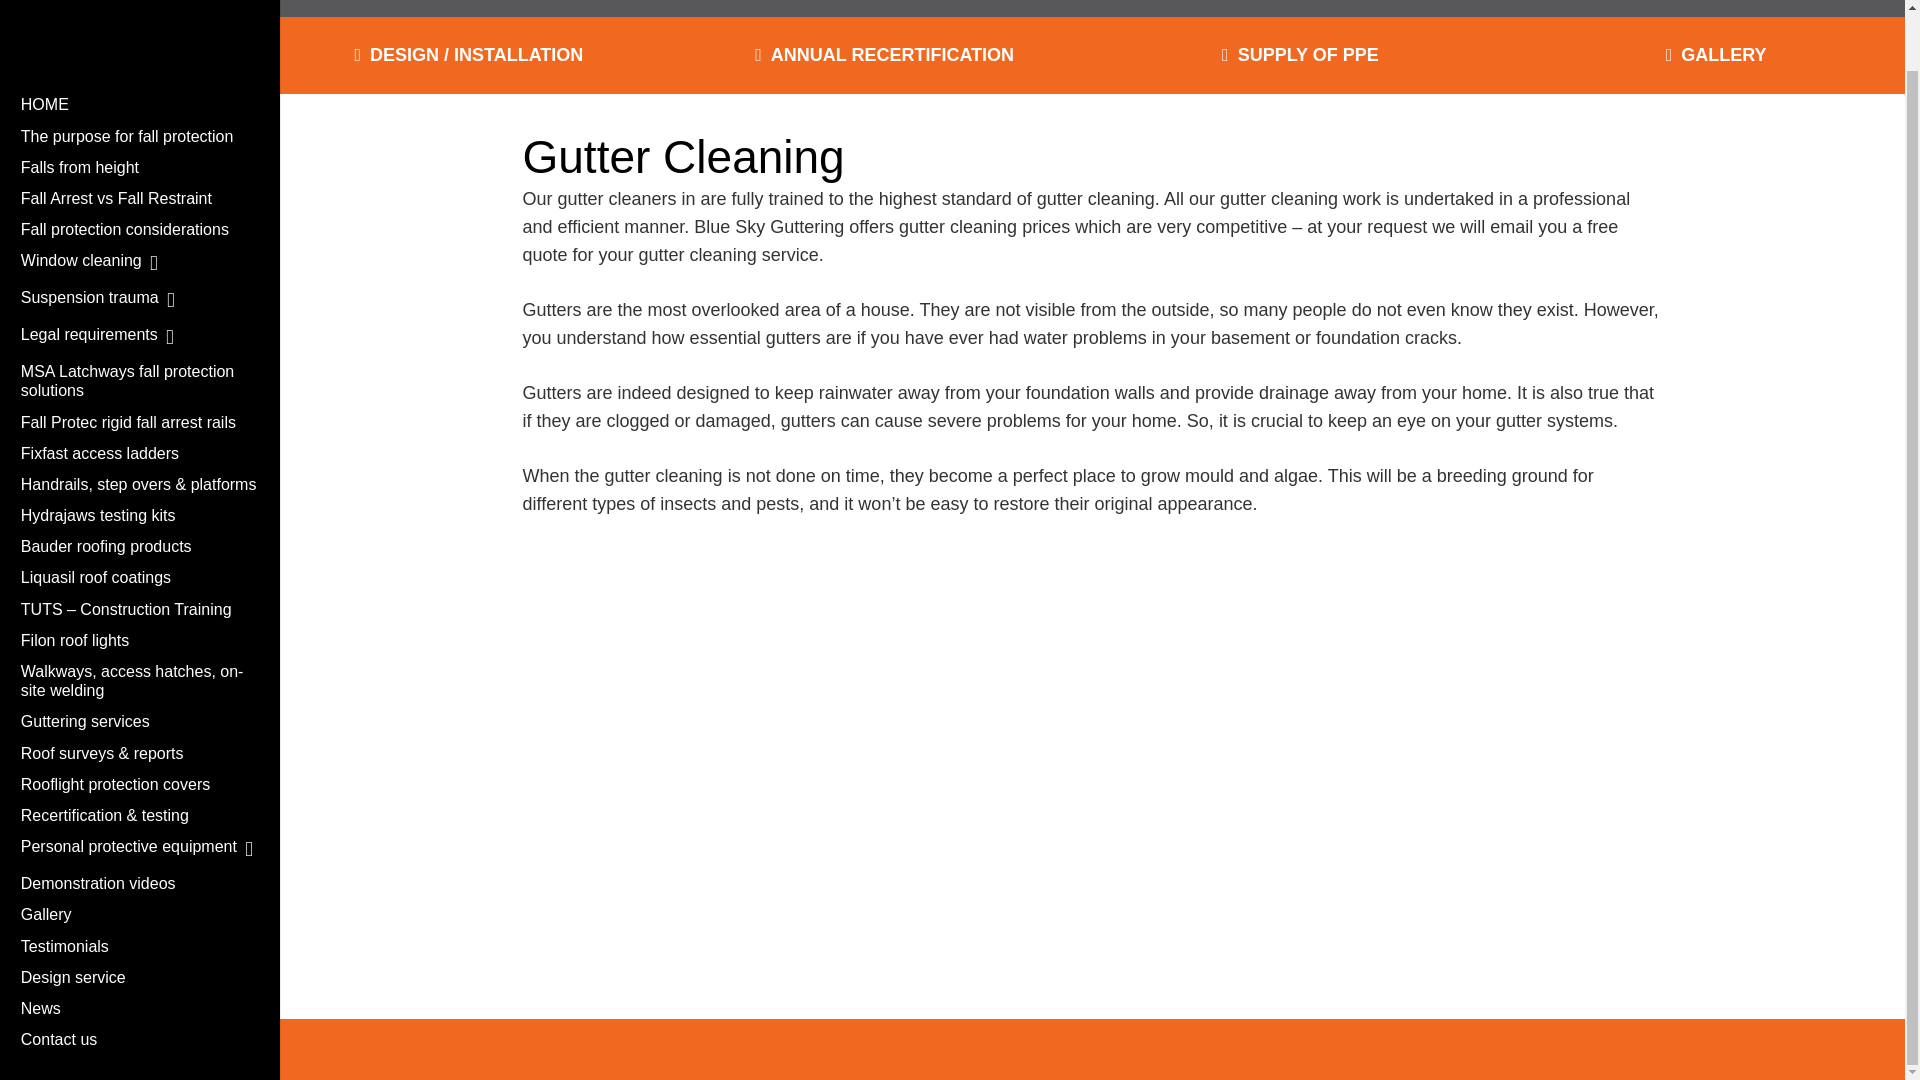 This screenshot has width=1920, height=1080. Describe the element at coordinates (140, 516) in the screenshot. I see `Hydrajaws testing kits` at that location.